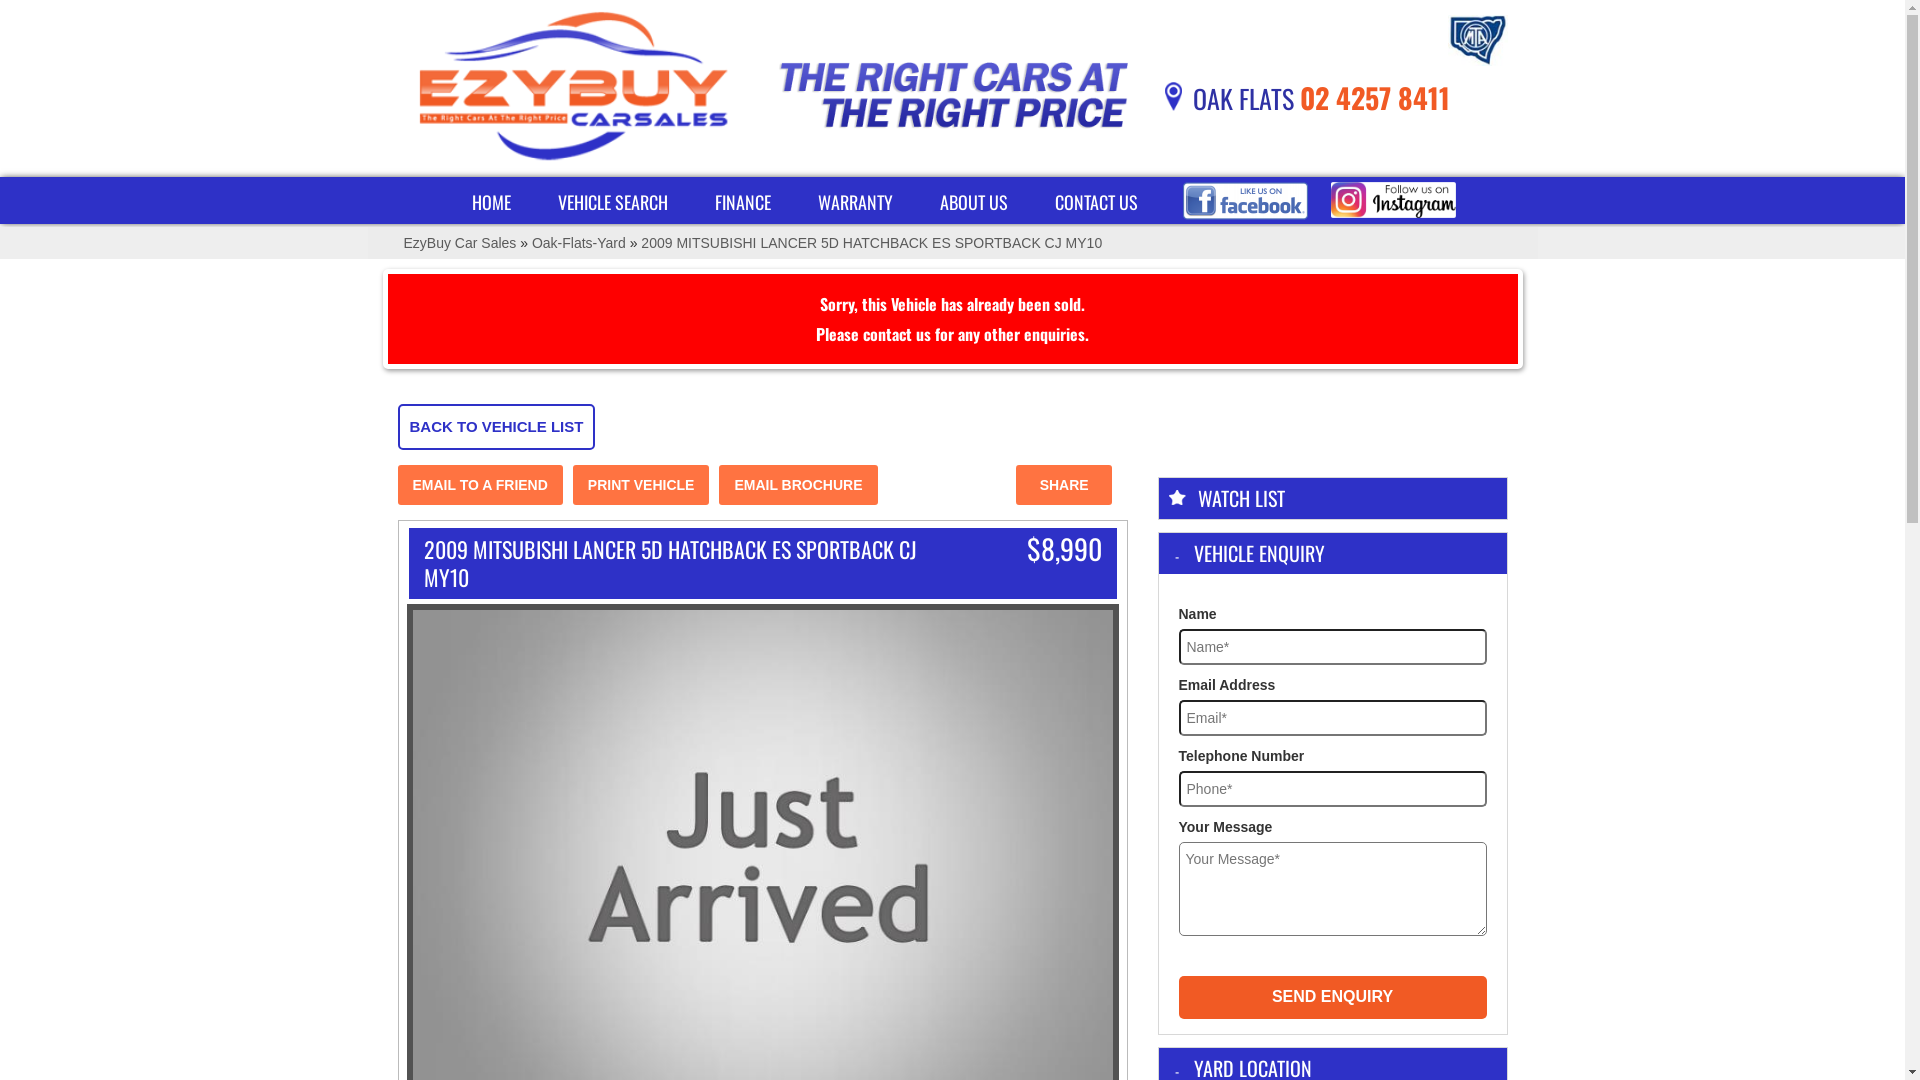  I want to click on HOME, so click(492, 200).